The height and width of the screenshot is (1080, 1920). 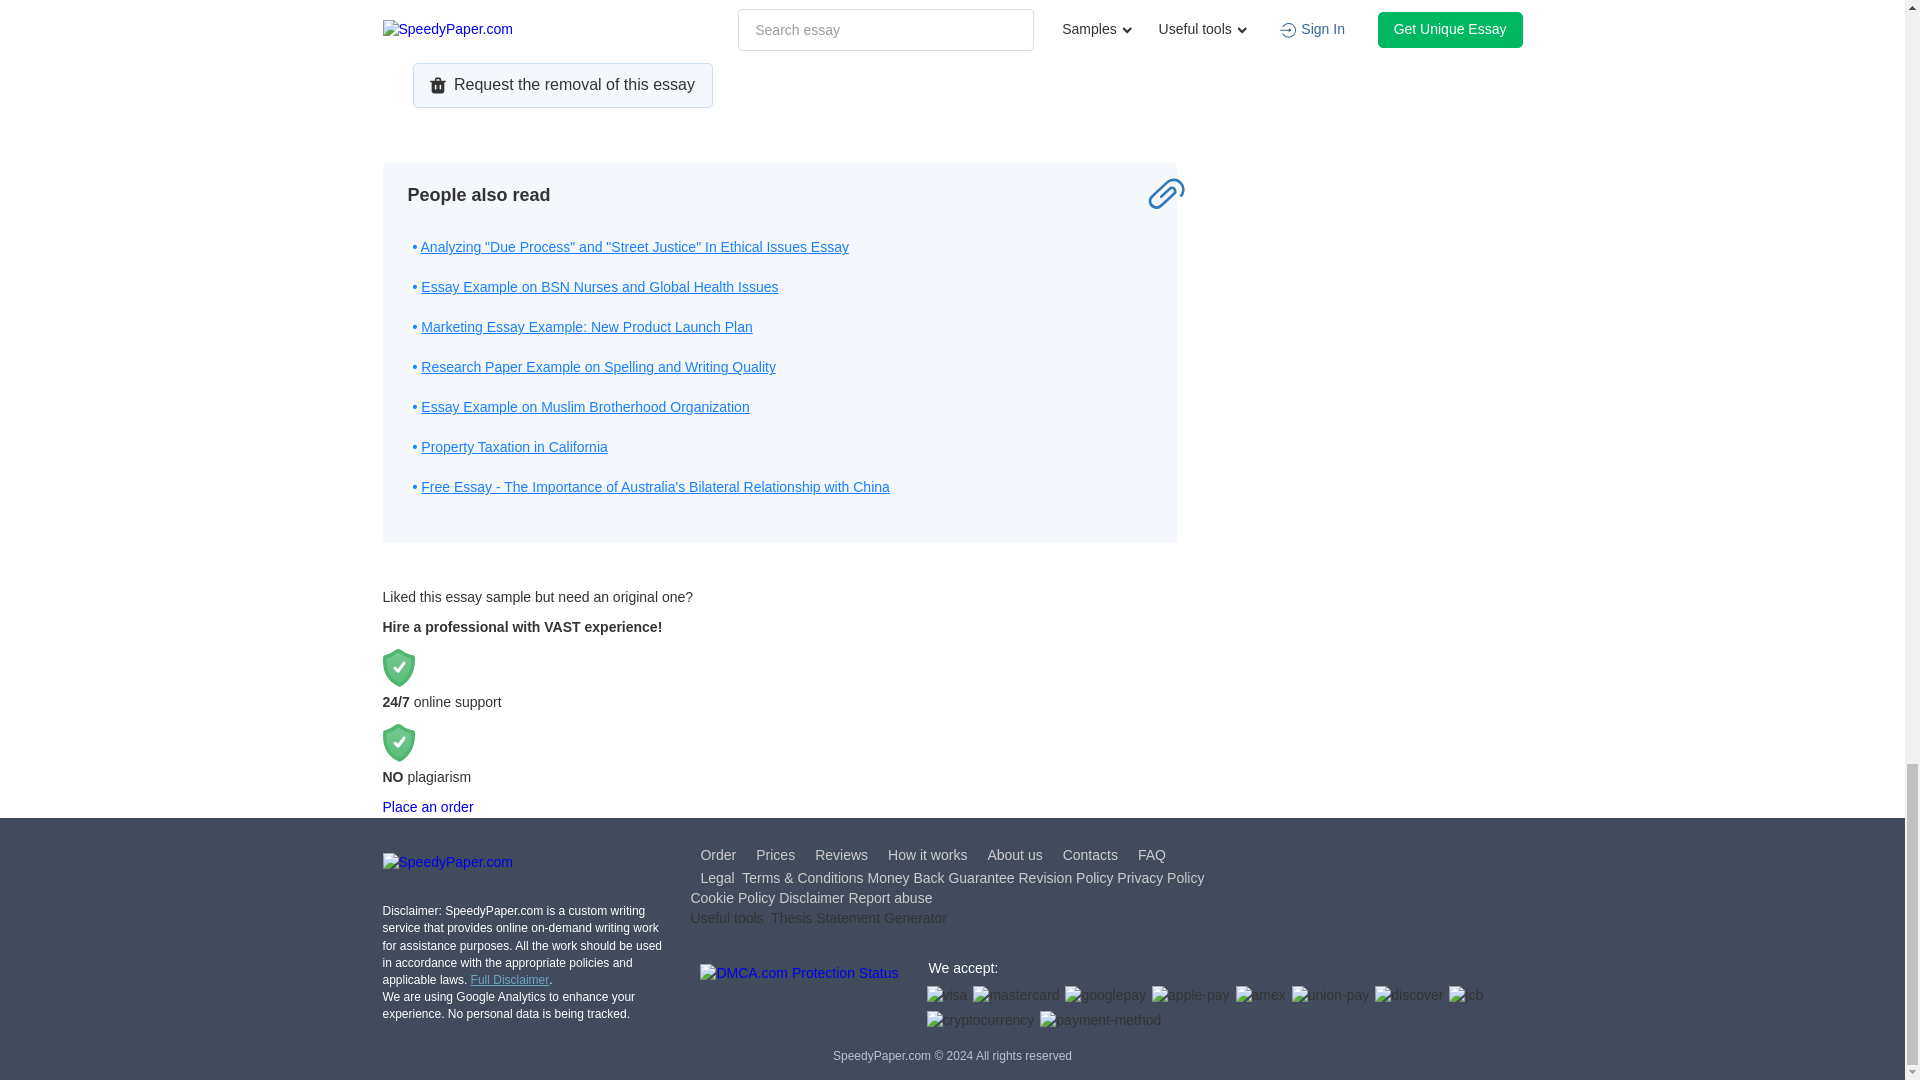 What do you see at coordinates (1408, 996) in the screenshot?
I see `discover` at bounding box center [1408, 996].